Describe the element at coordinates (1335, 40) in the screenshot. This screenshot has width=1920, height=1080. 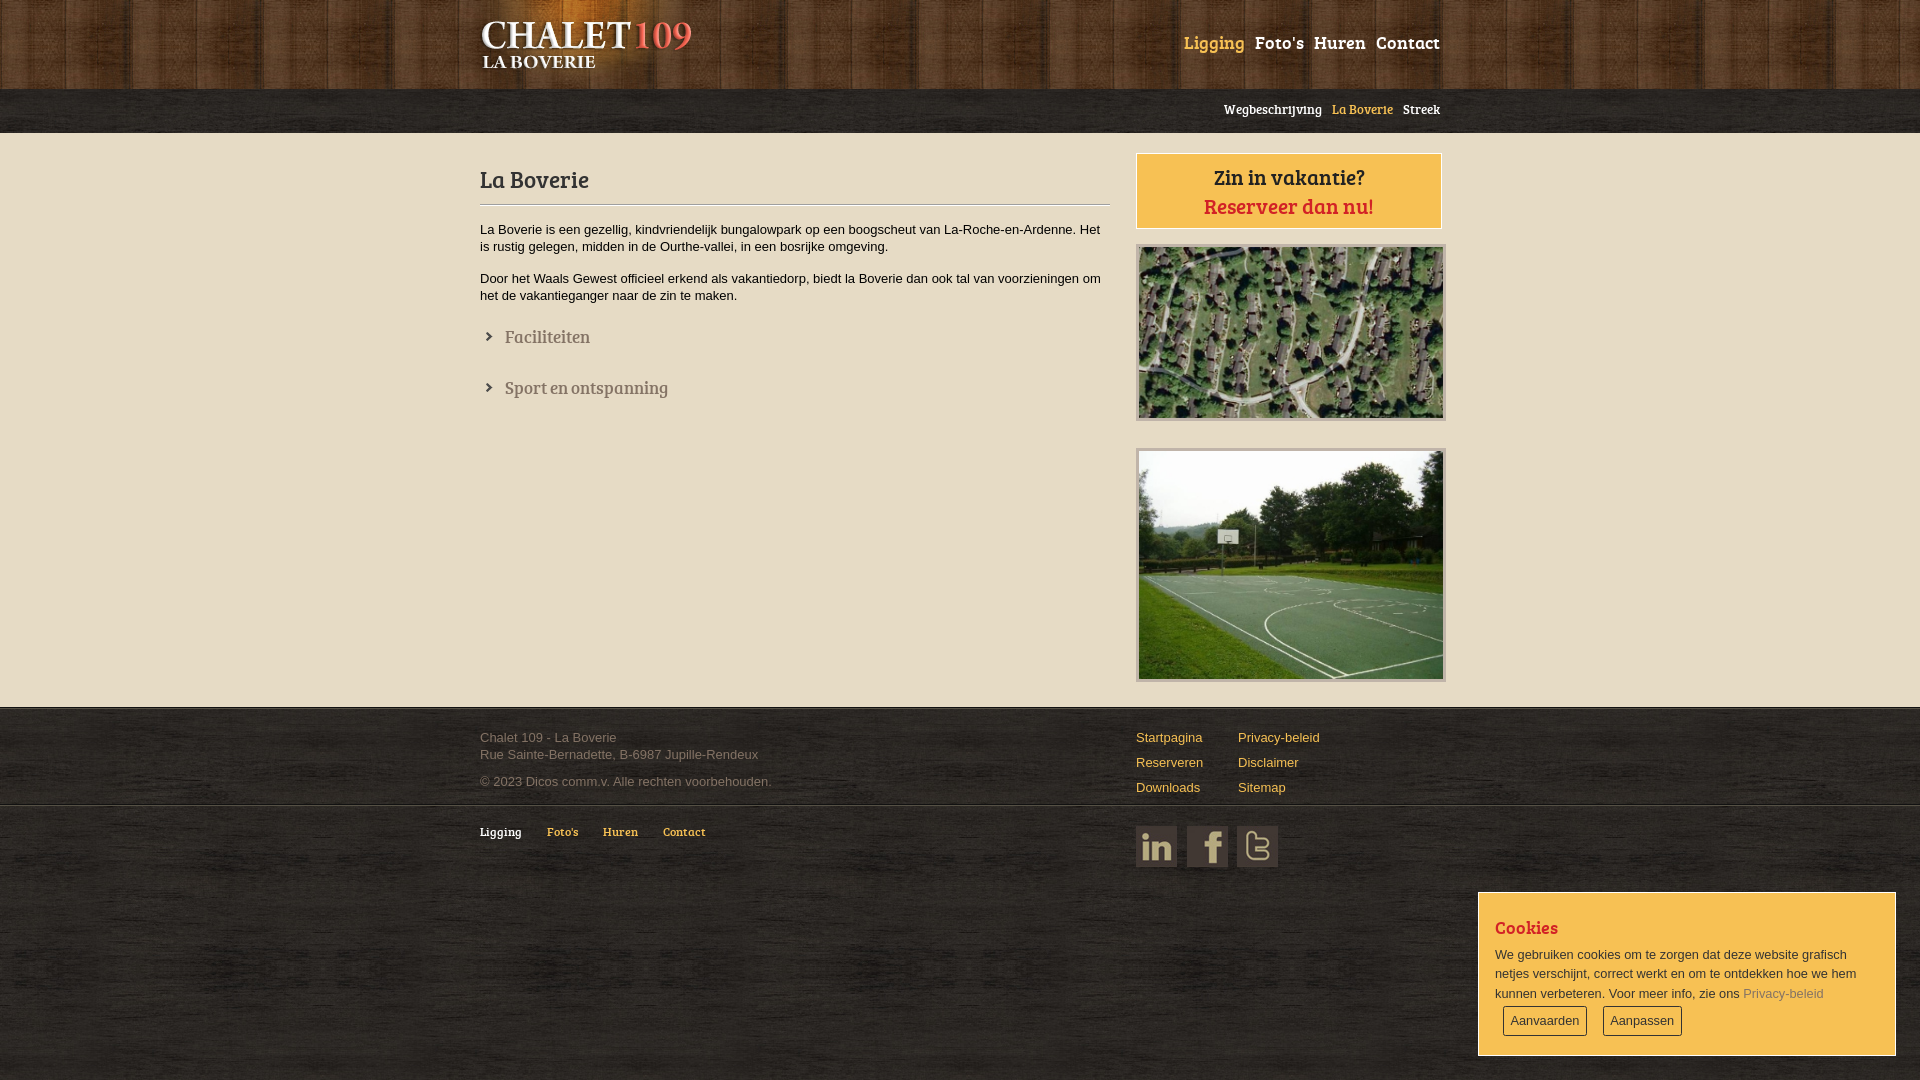
I see `Huren` at that location.